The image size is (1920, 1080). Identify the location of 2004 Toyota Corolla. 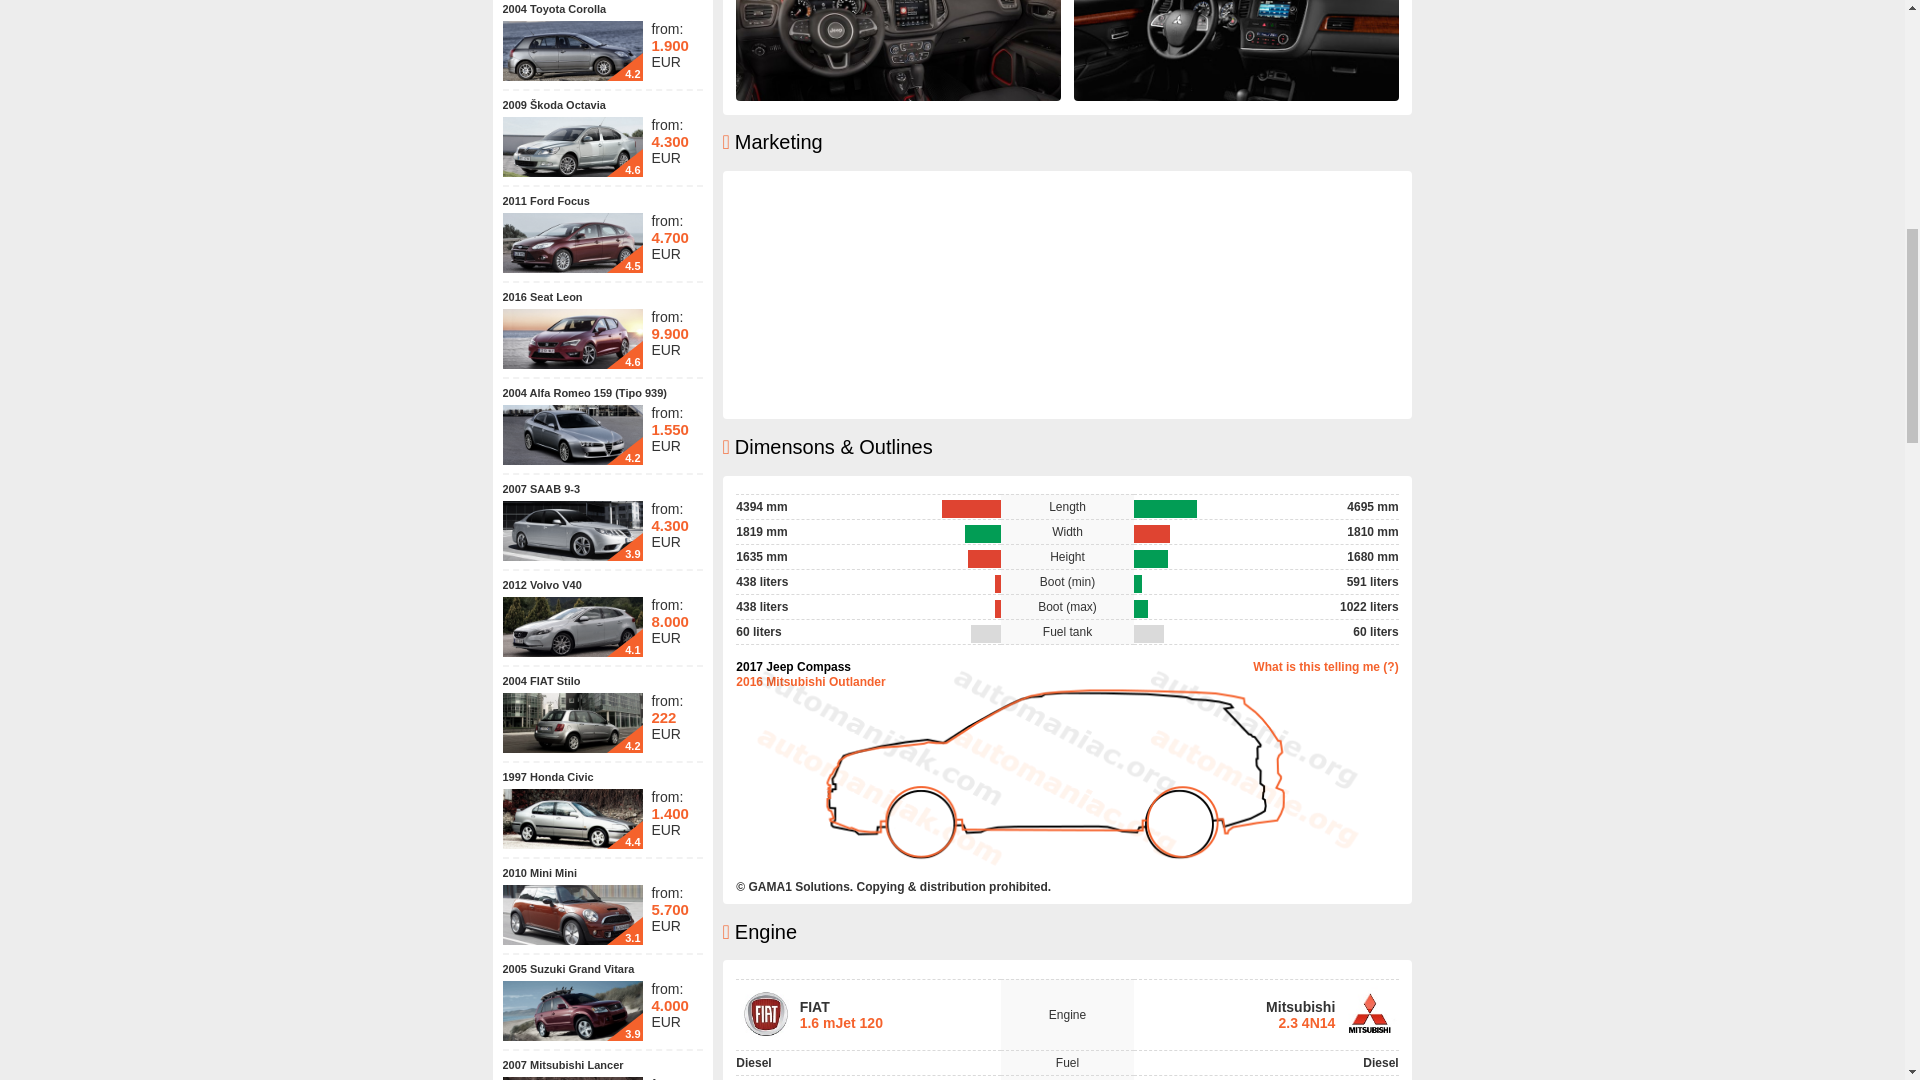
(554, 9).